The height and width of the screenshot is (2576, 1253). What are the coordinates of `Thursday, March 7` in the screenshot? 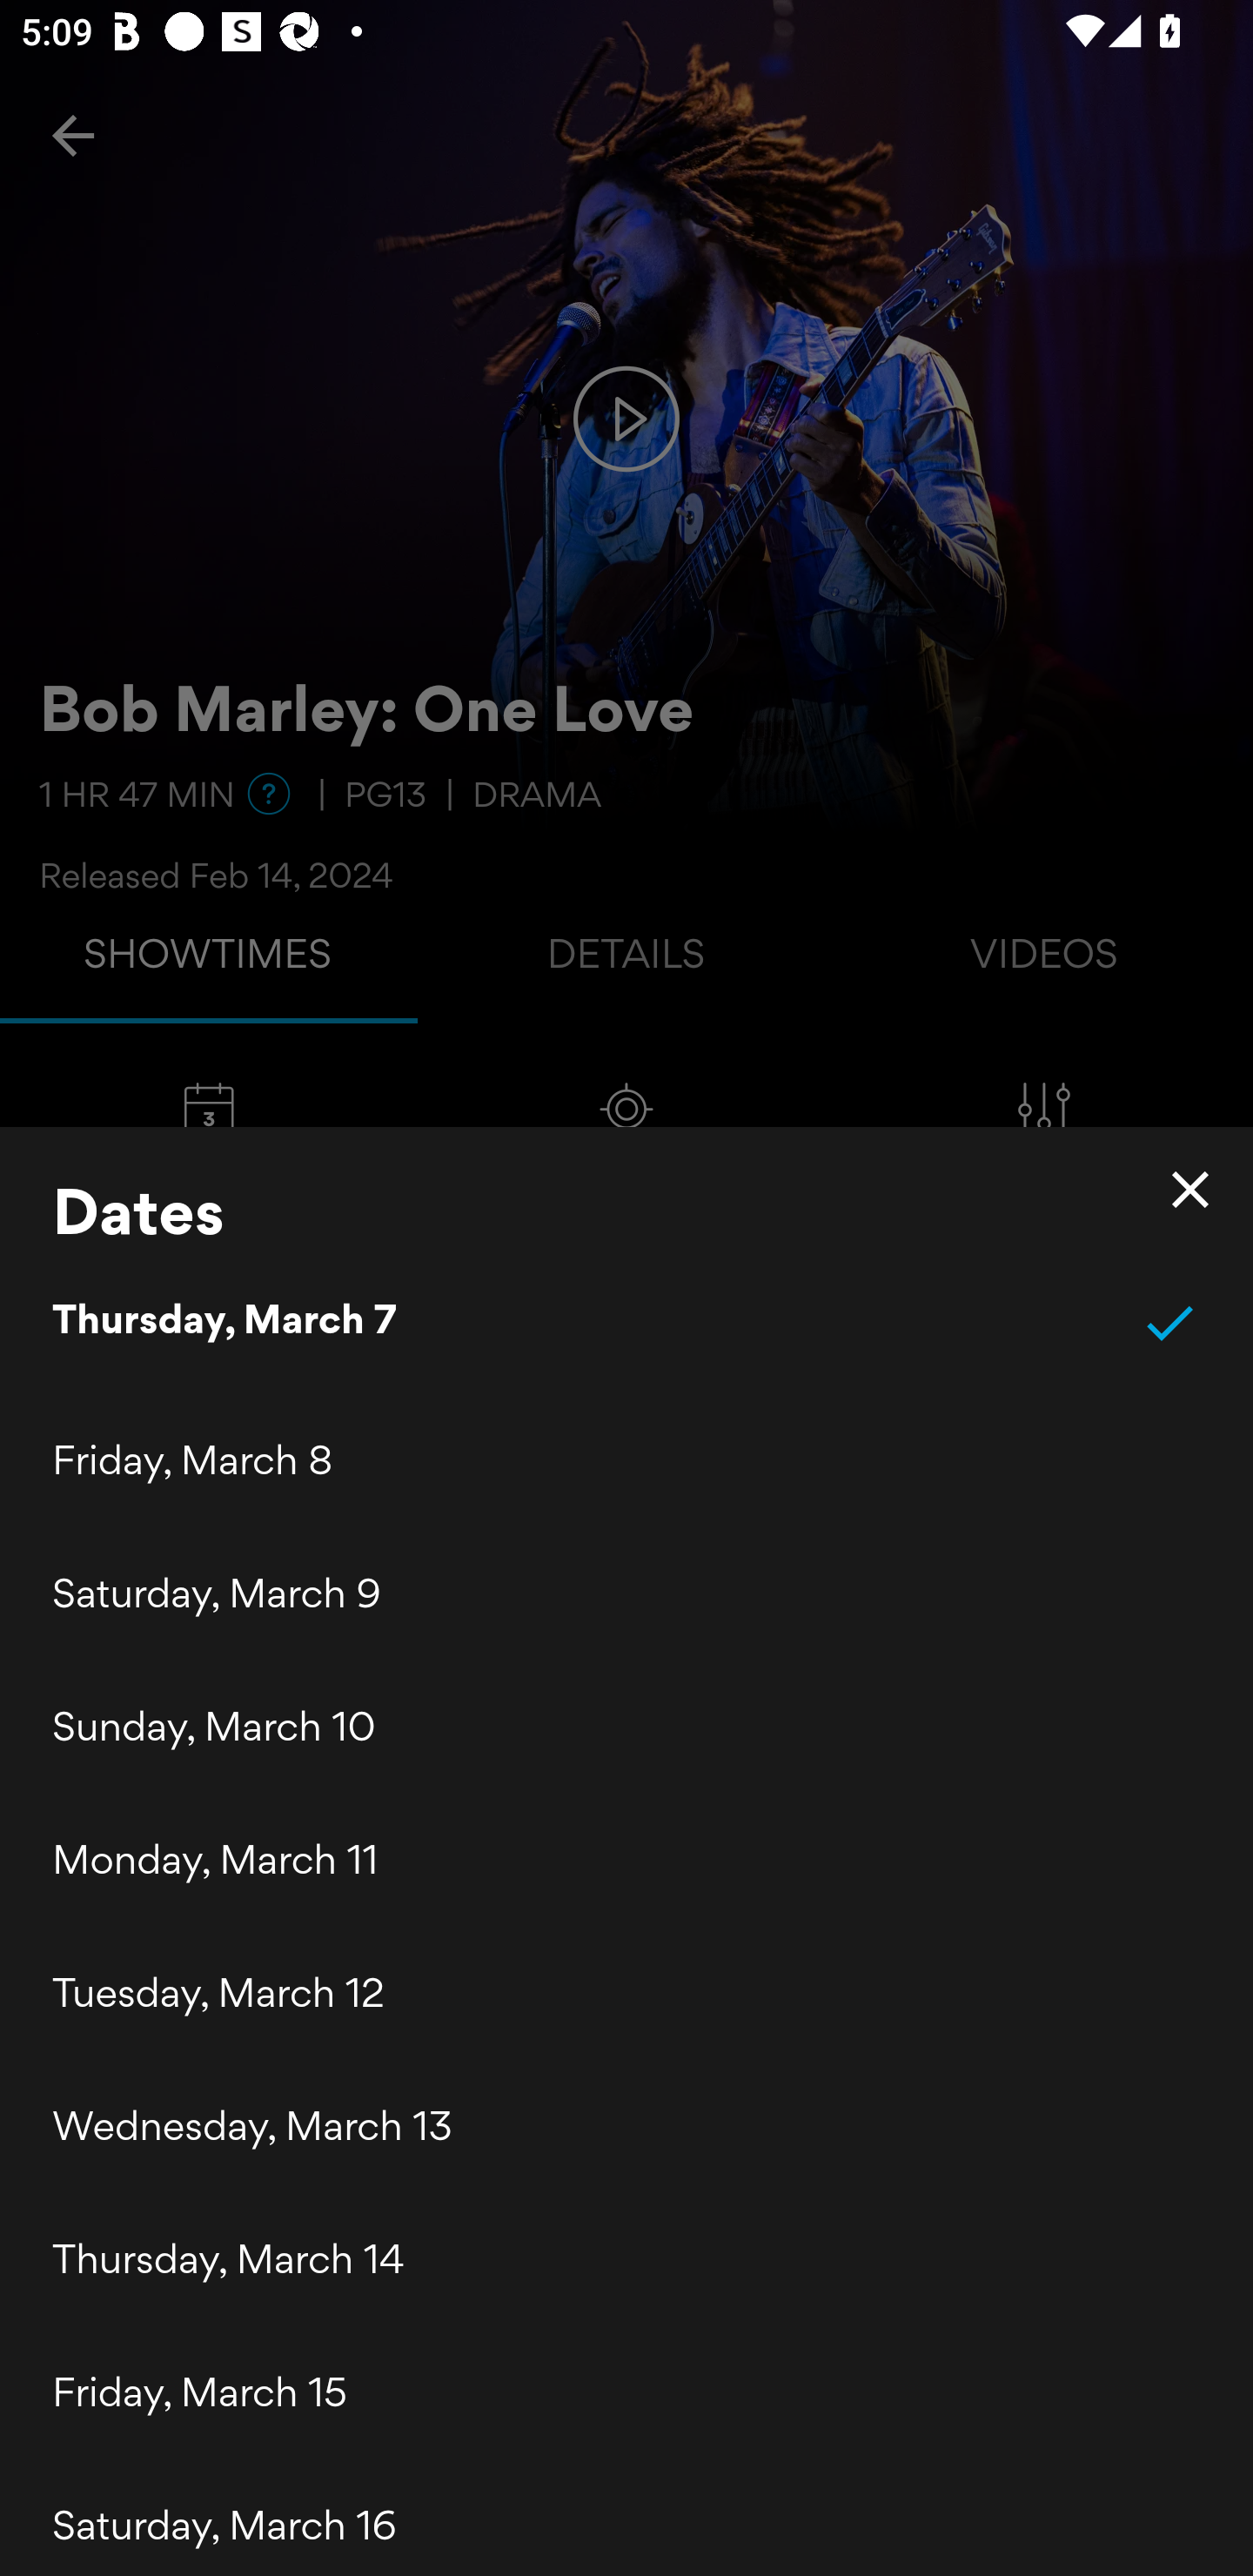 It's located at (626, 1323).